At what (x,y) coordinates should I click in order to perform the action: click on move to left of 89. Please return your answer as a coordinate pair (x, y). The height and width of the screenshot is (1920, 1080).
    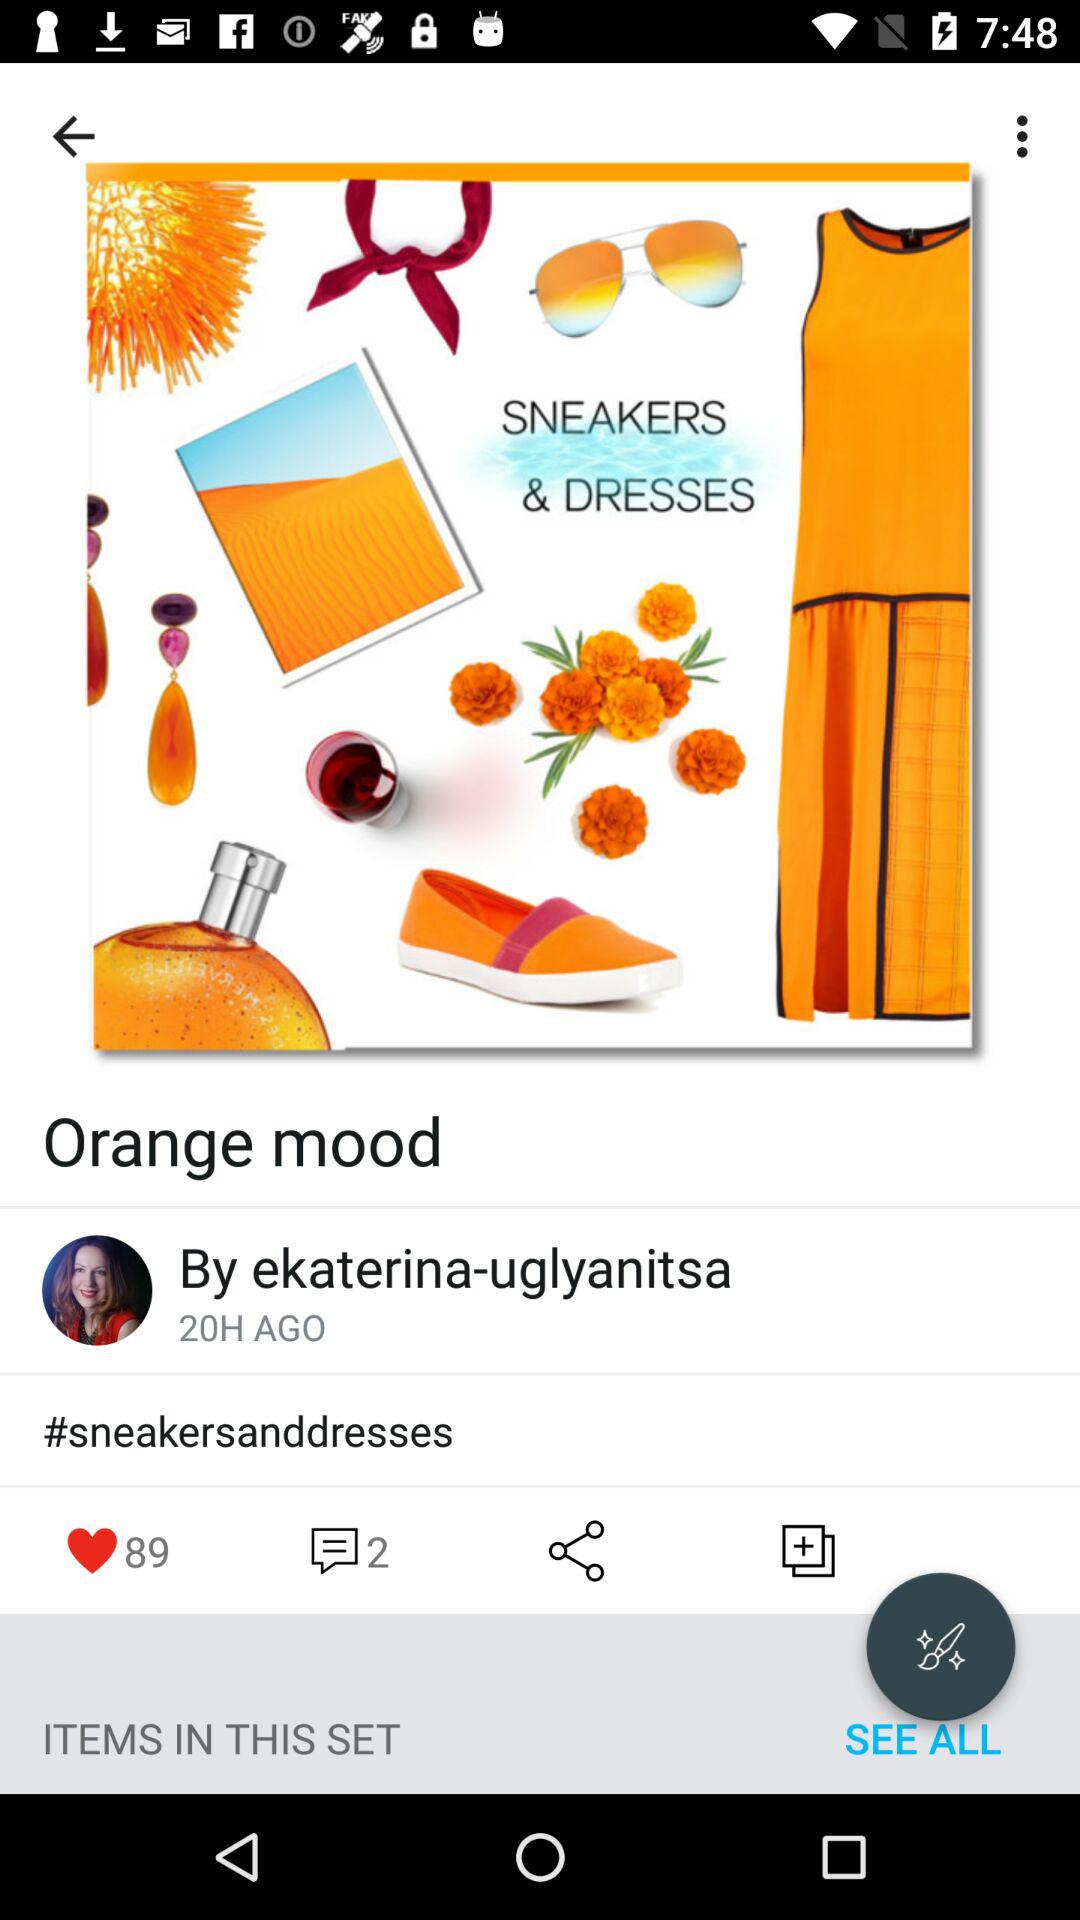
    Looking at the image, I should click on (92, 1551).